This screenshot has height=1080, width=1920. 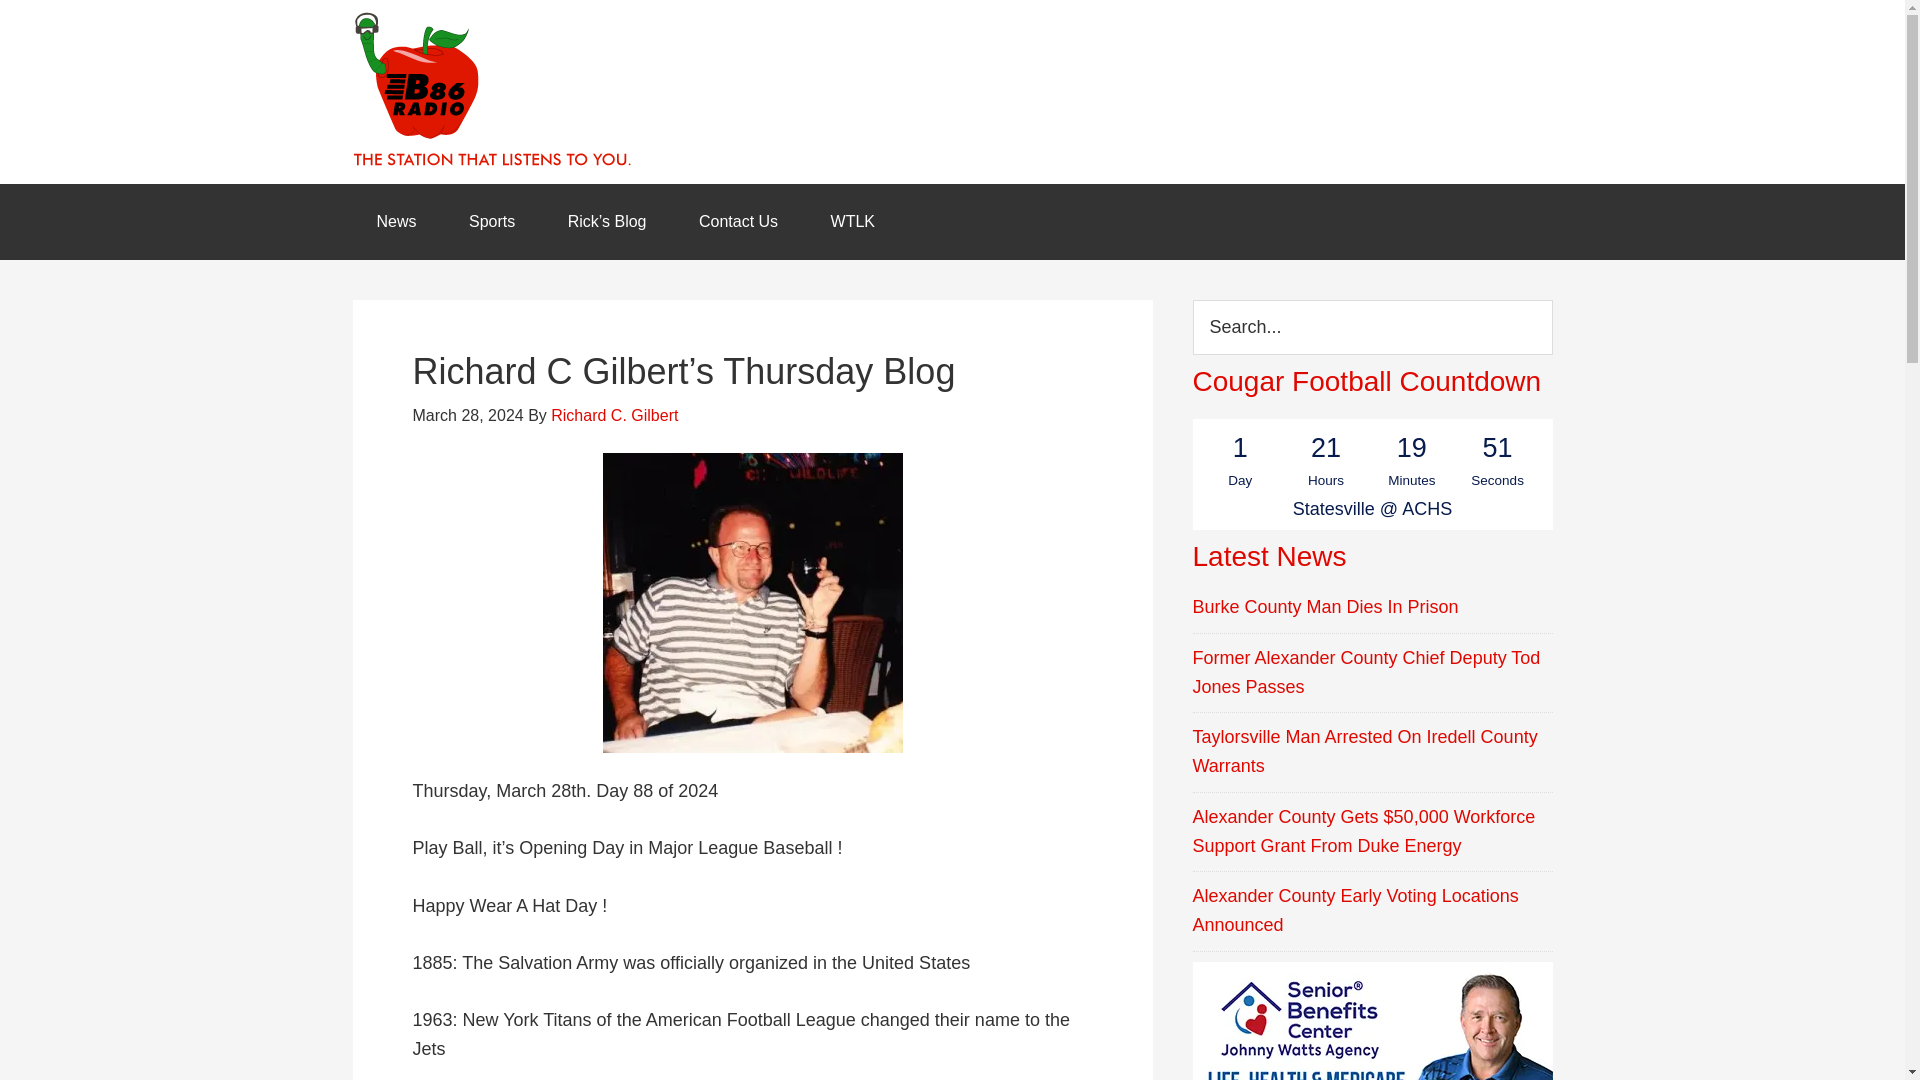 What do you see at coordinates (951, 91) in the screenshot?
I see `WACB 860AM` at bounding box center [951, 91].